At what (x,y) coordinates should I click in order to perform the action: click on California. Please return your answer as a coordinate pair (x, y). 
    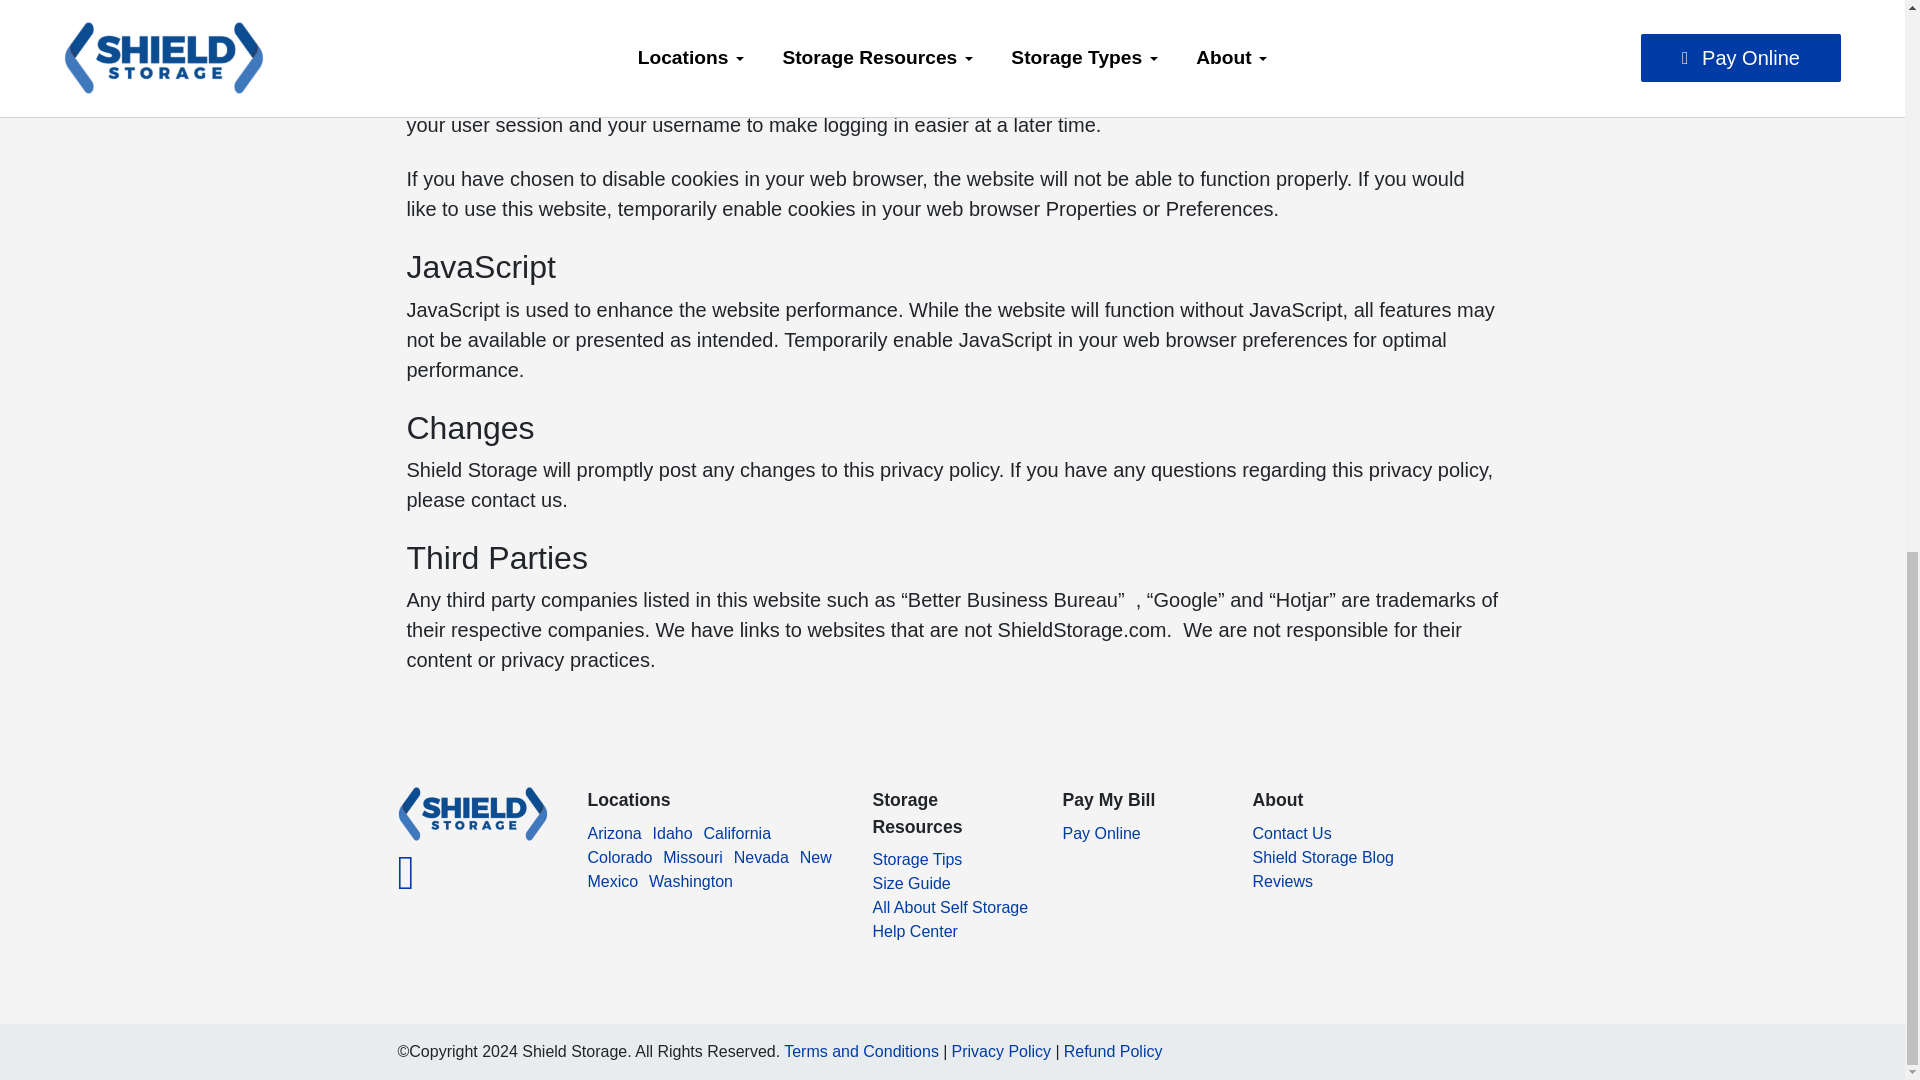
    Looking at the image, I should click on (736, 834).